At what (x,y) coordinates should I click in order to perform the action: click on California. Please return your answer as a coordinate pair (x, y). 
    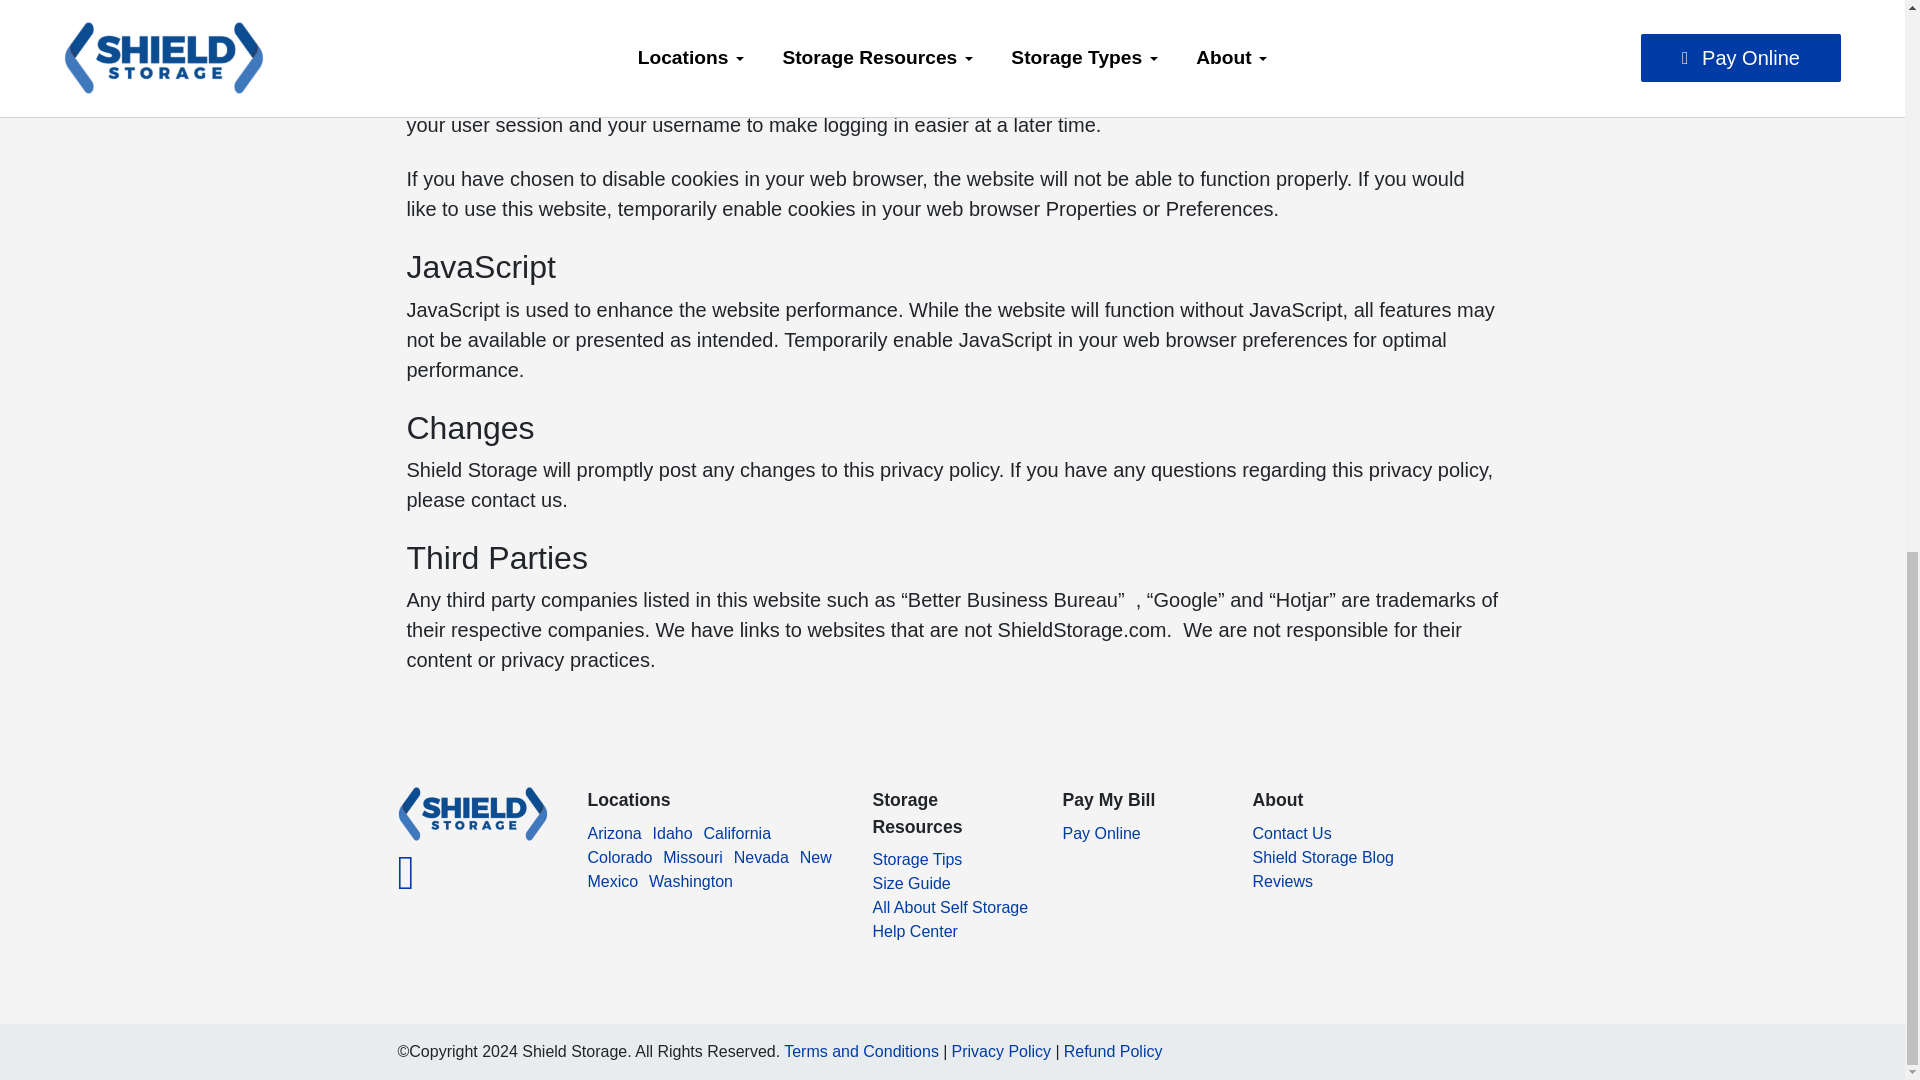
    Looking at the image, I should click on (736, 834).